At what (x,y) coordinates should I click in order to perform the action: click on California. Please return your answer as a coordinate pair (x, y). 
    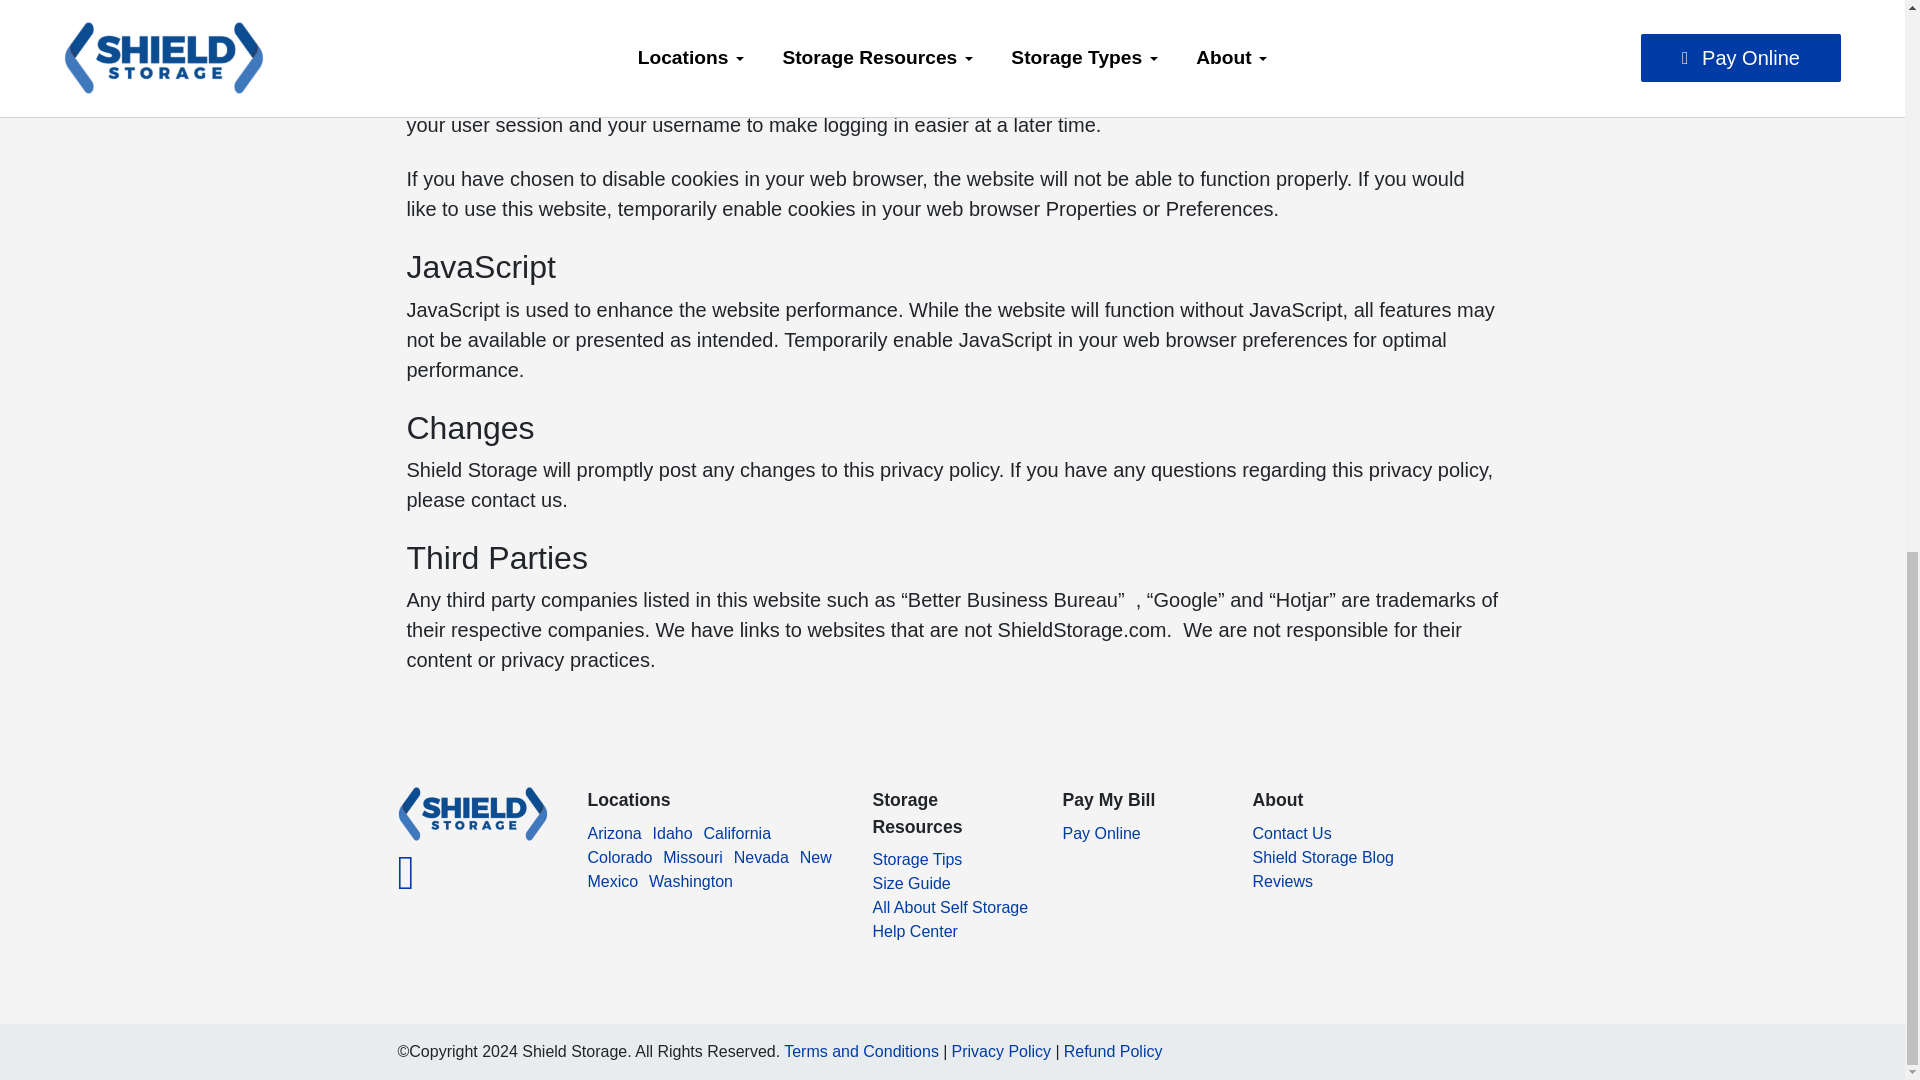
    Looking at the image, I should click on (736, 834).